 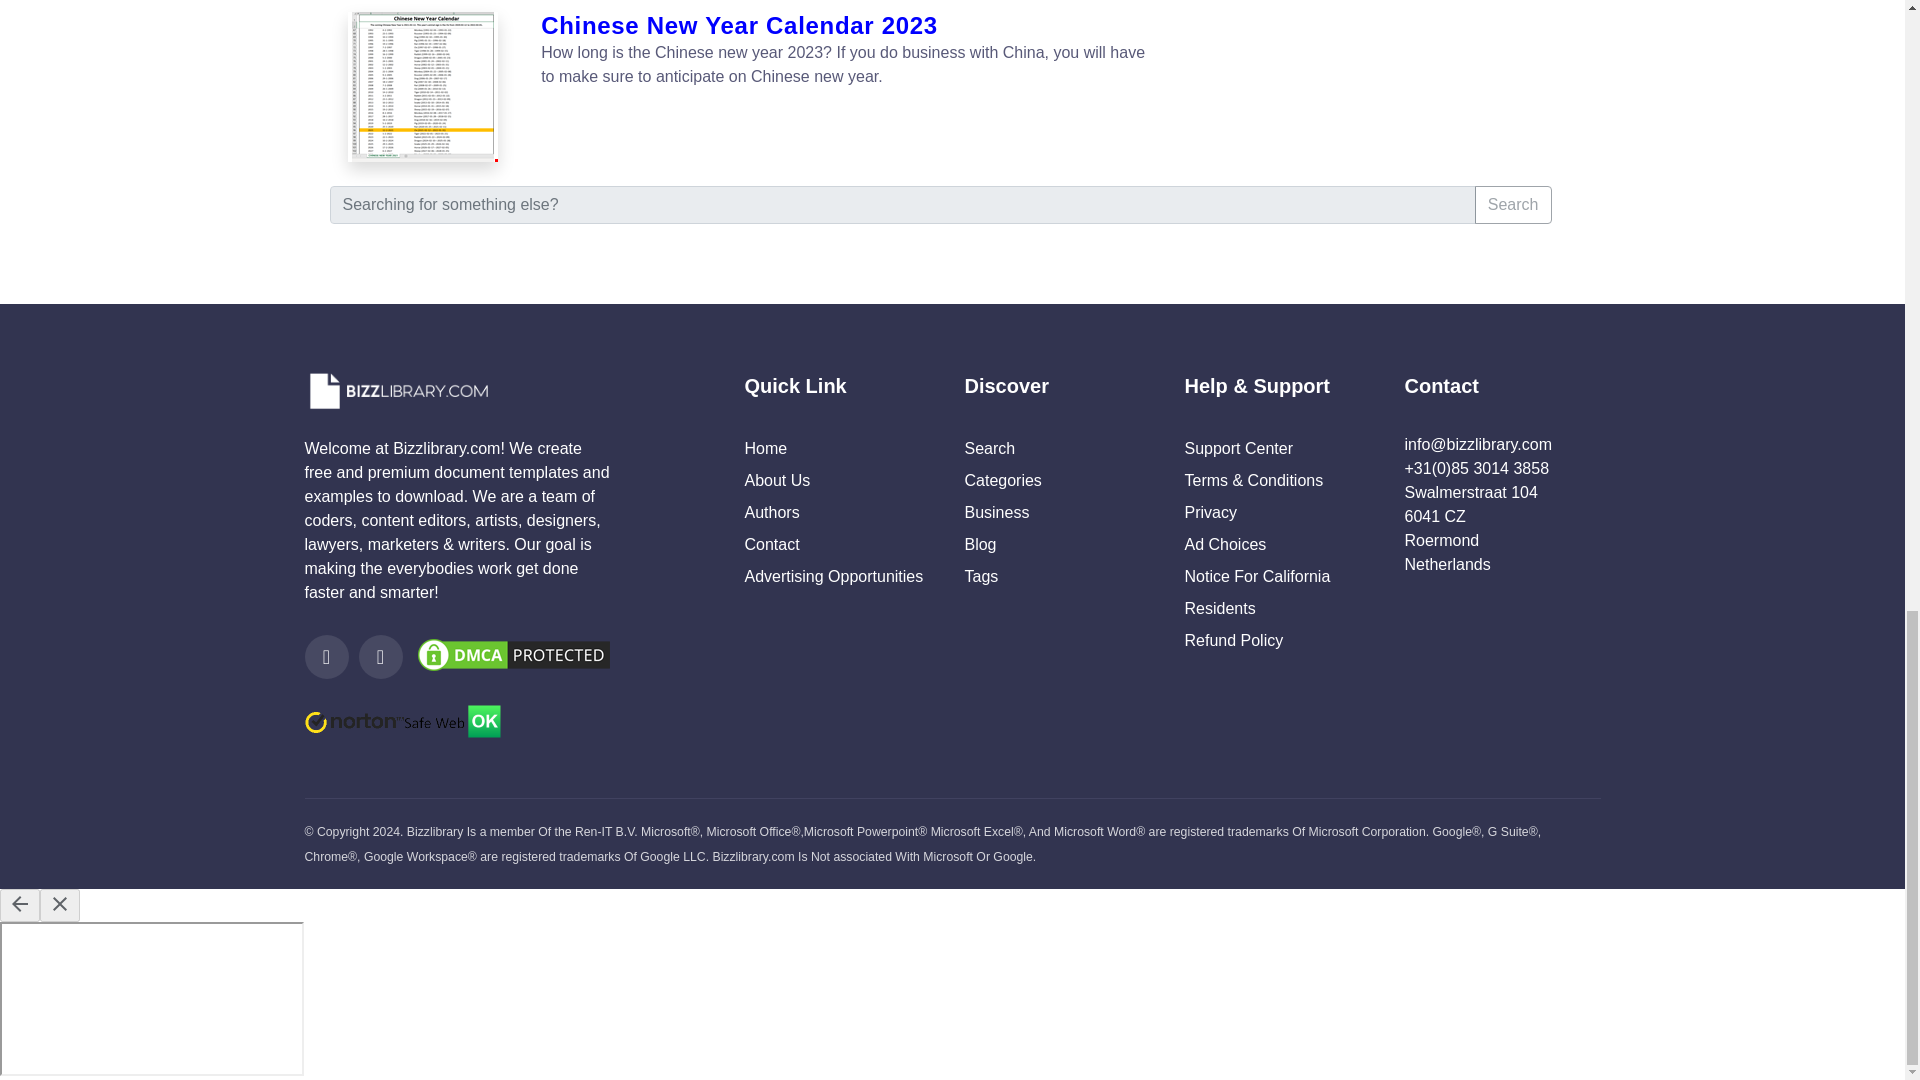 I want to click on Blog, so click(x=980, y=544).